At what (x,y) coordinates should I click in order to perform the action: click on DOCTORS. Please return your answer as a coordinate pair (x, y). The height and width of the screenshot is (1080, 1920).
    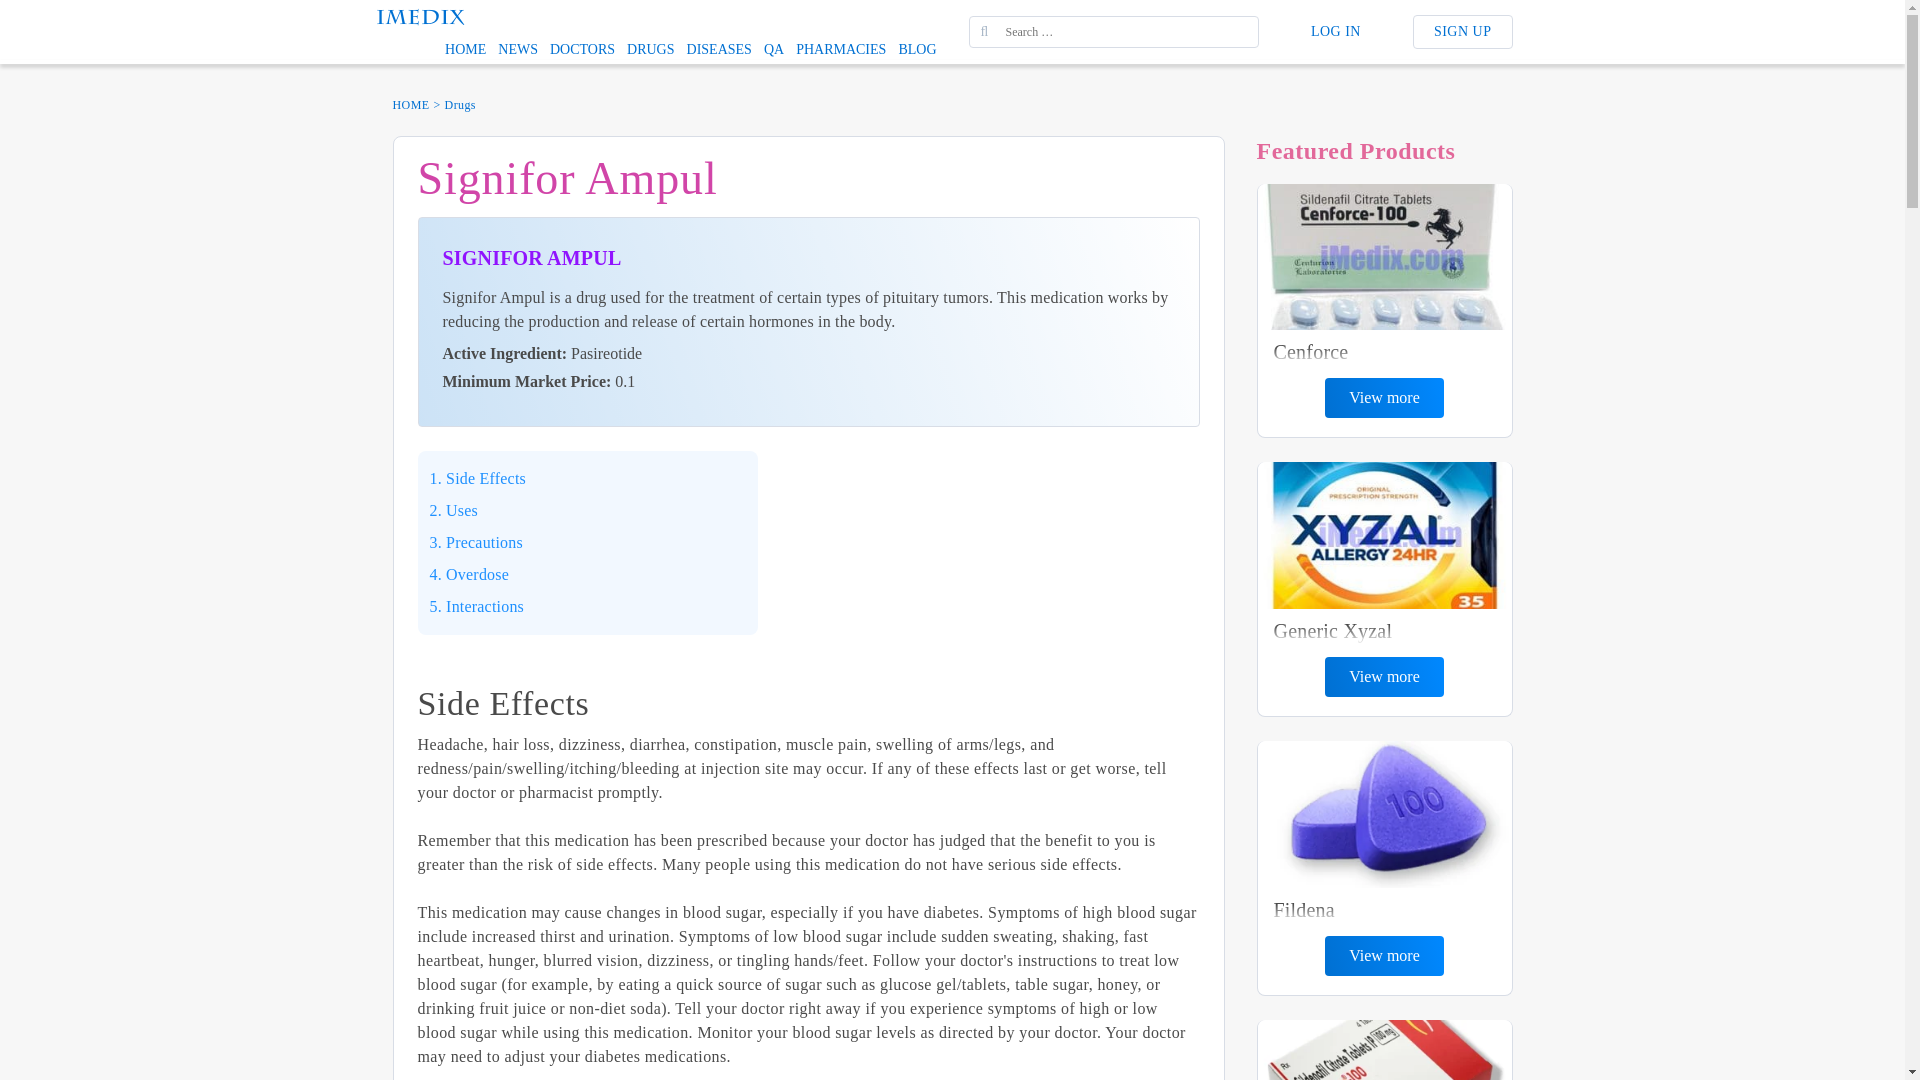
    Looking at the image, I should click on (582, 49).